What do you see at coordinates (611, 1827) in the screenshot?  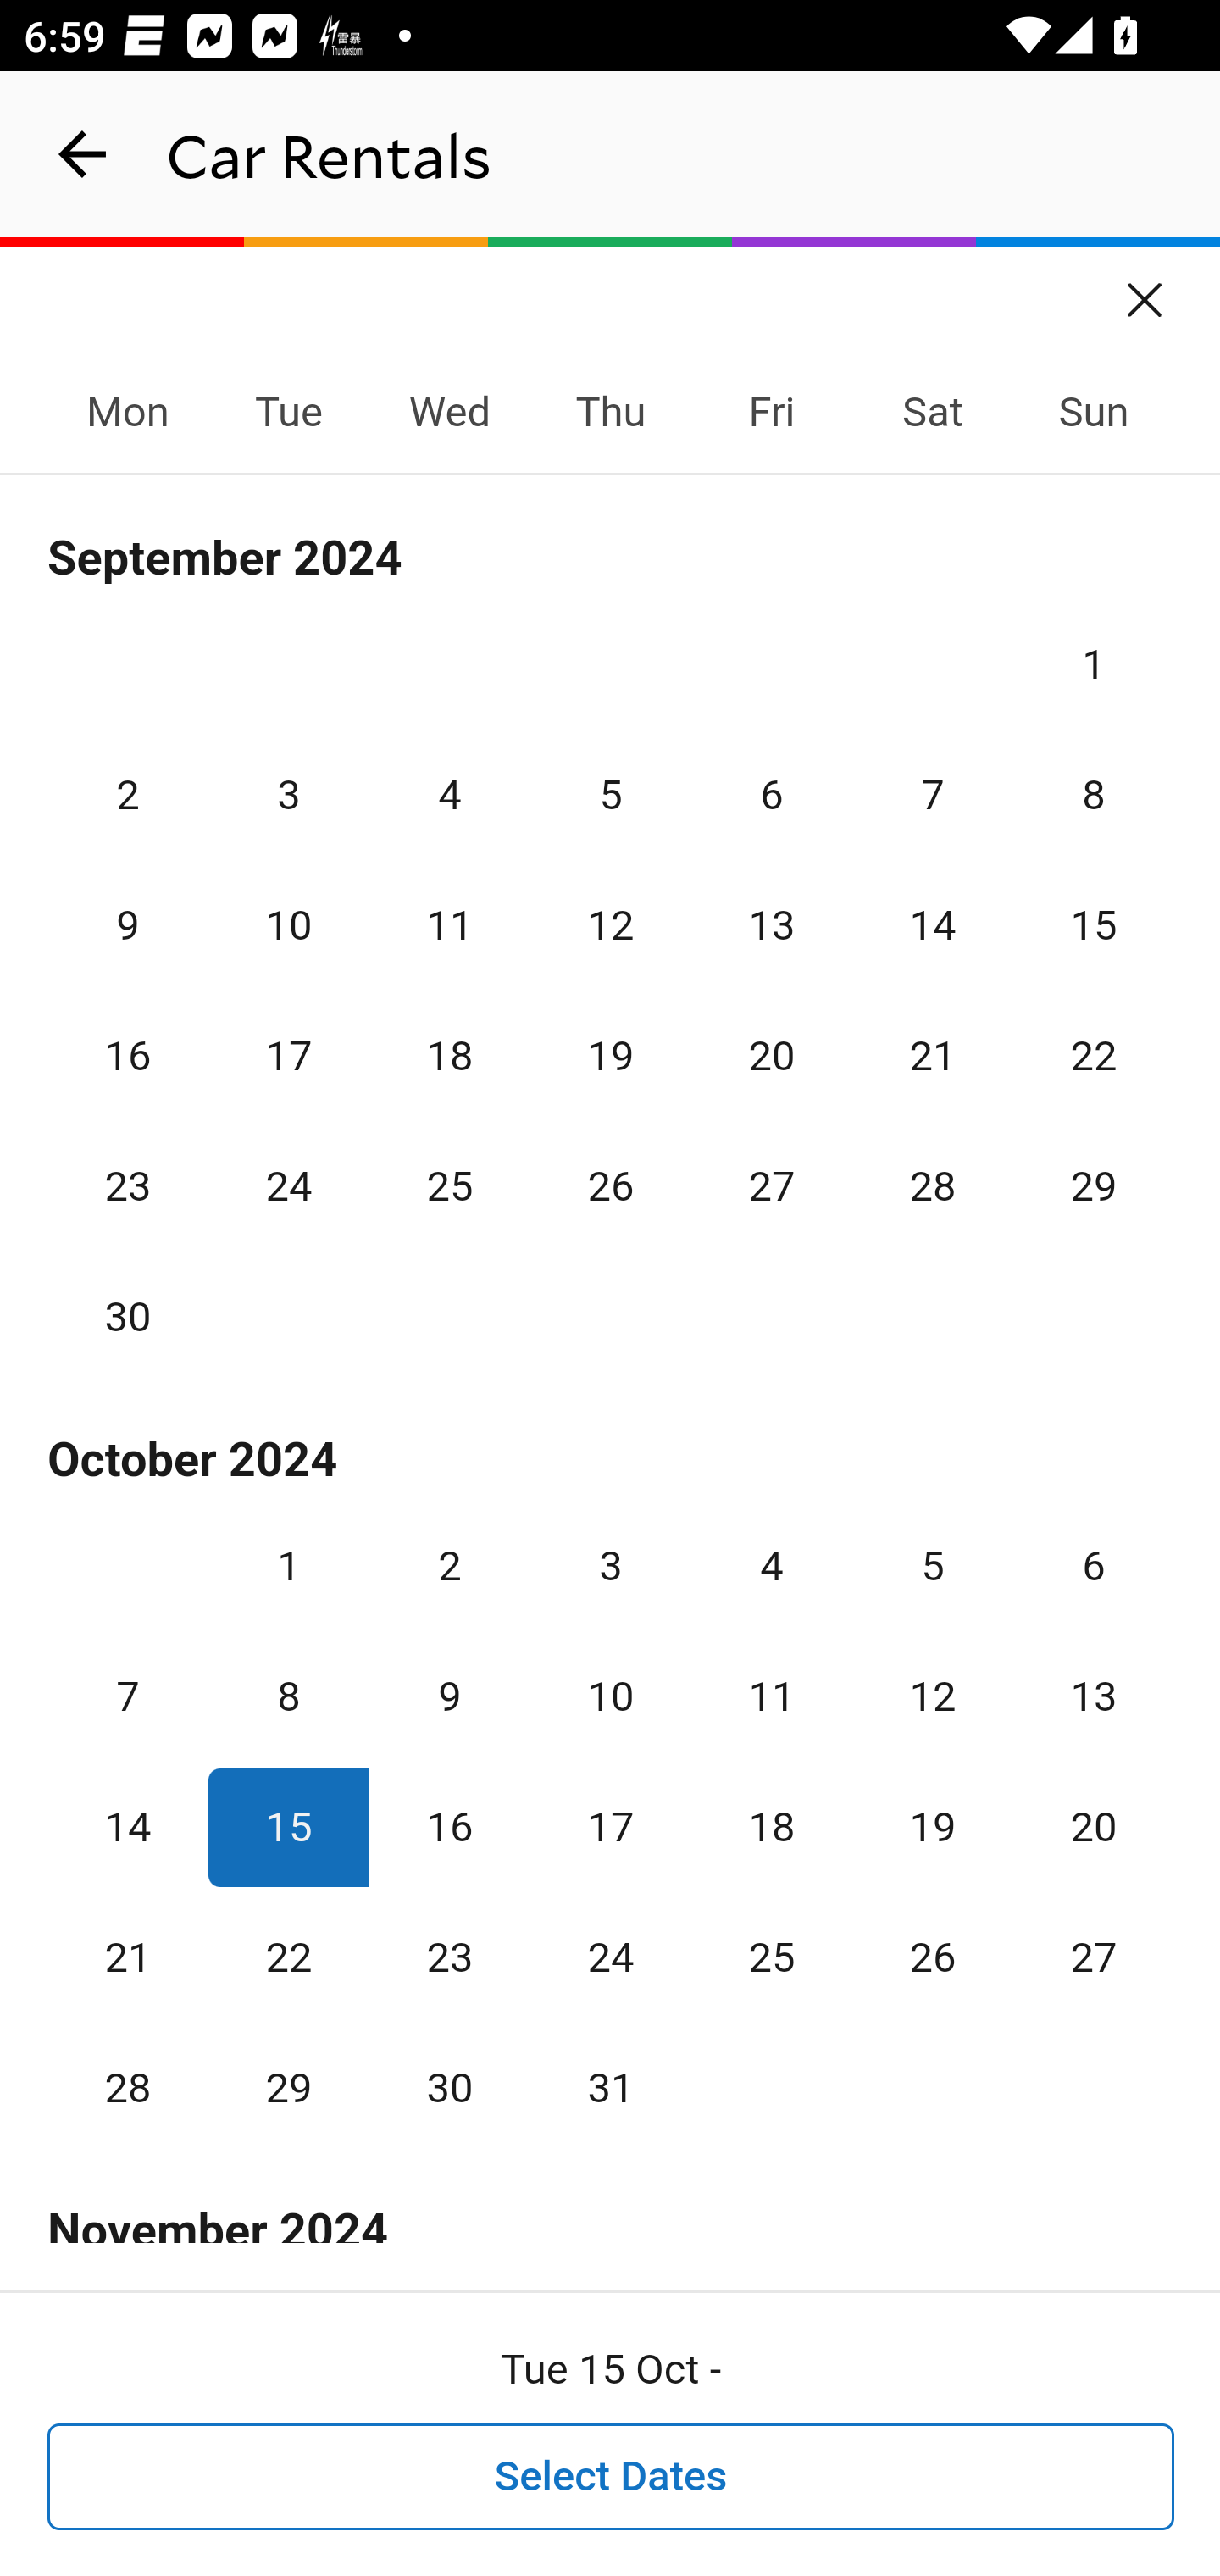 I see `17 October 2024` at bounding box center [611, 1827].